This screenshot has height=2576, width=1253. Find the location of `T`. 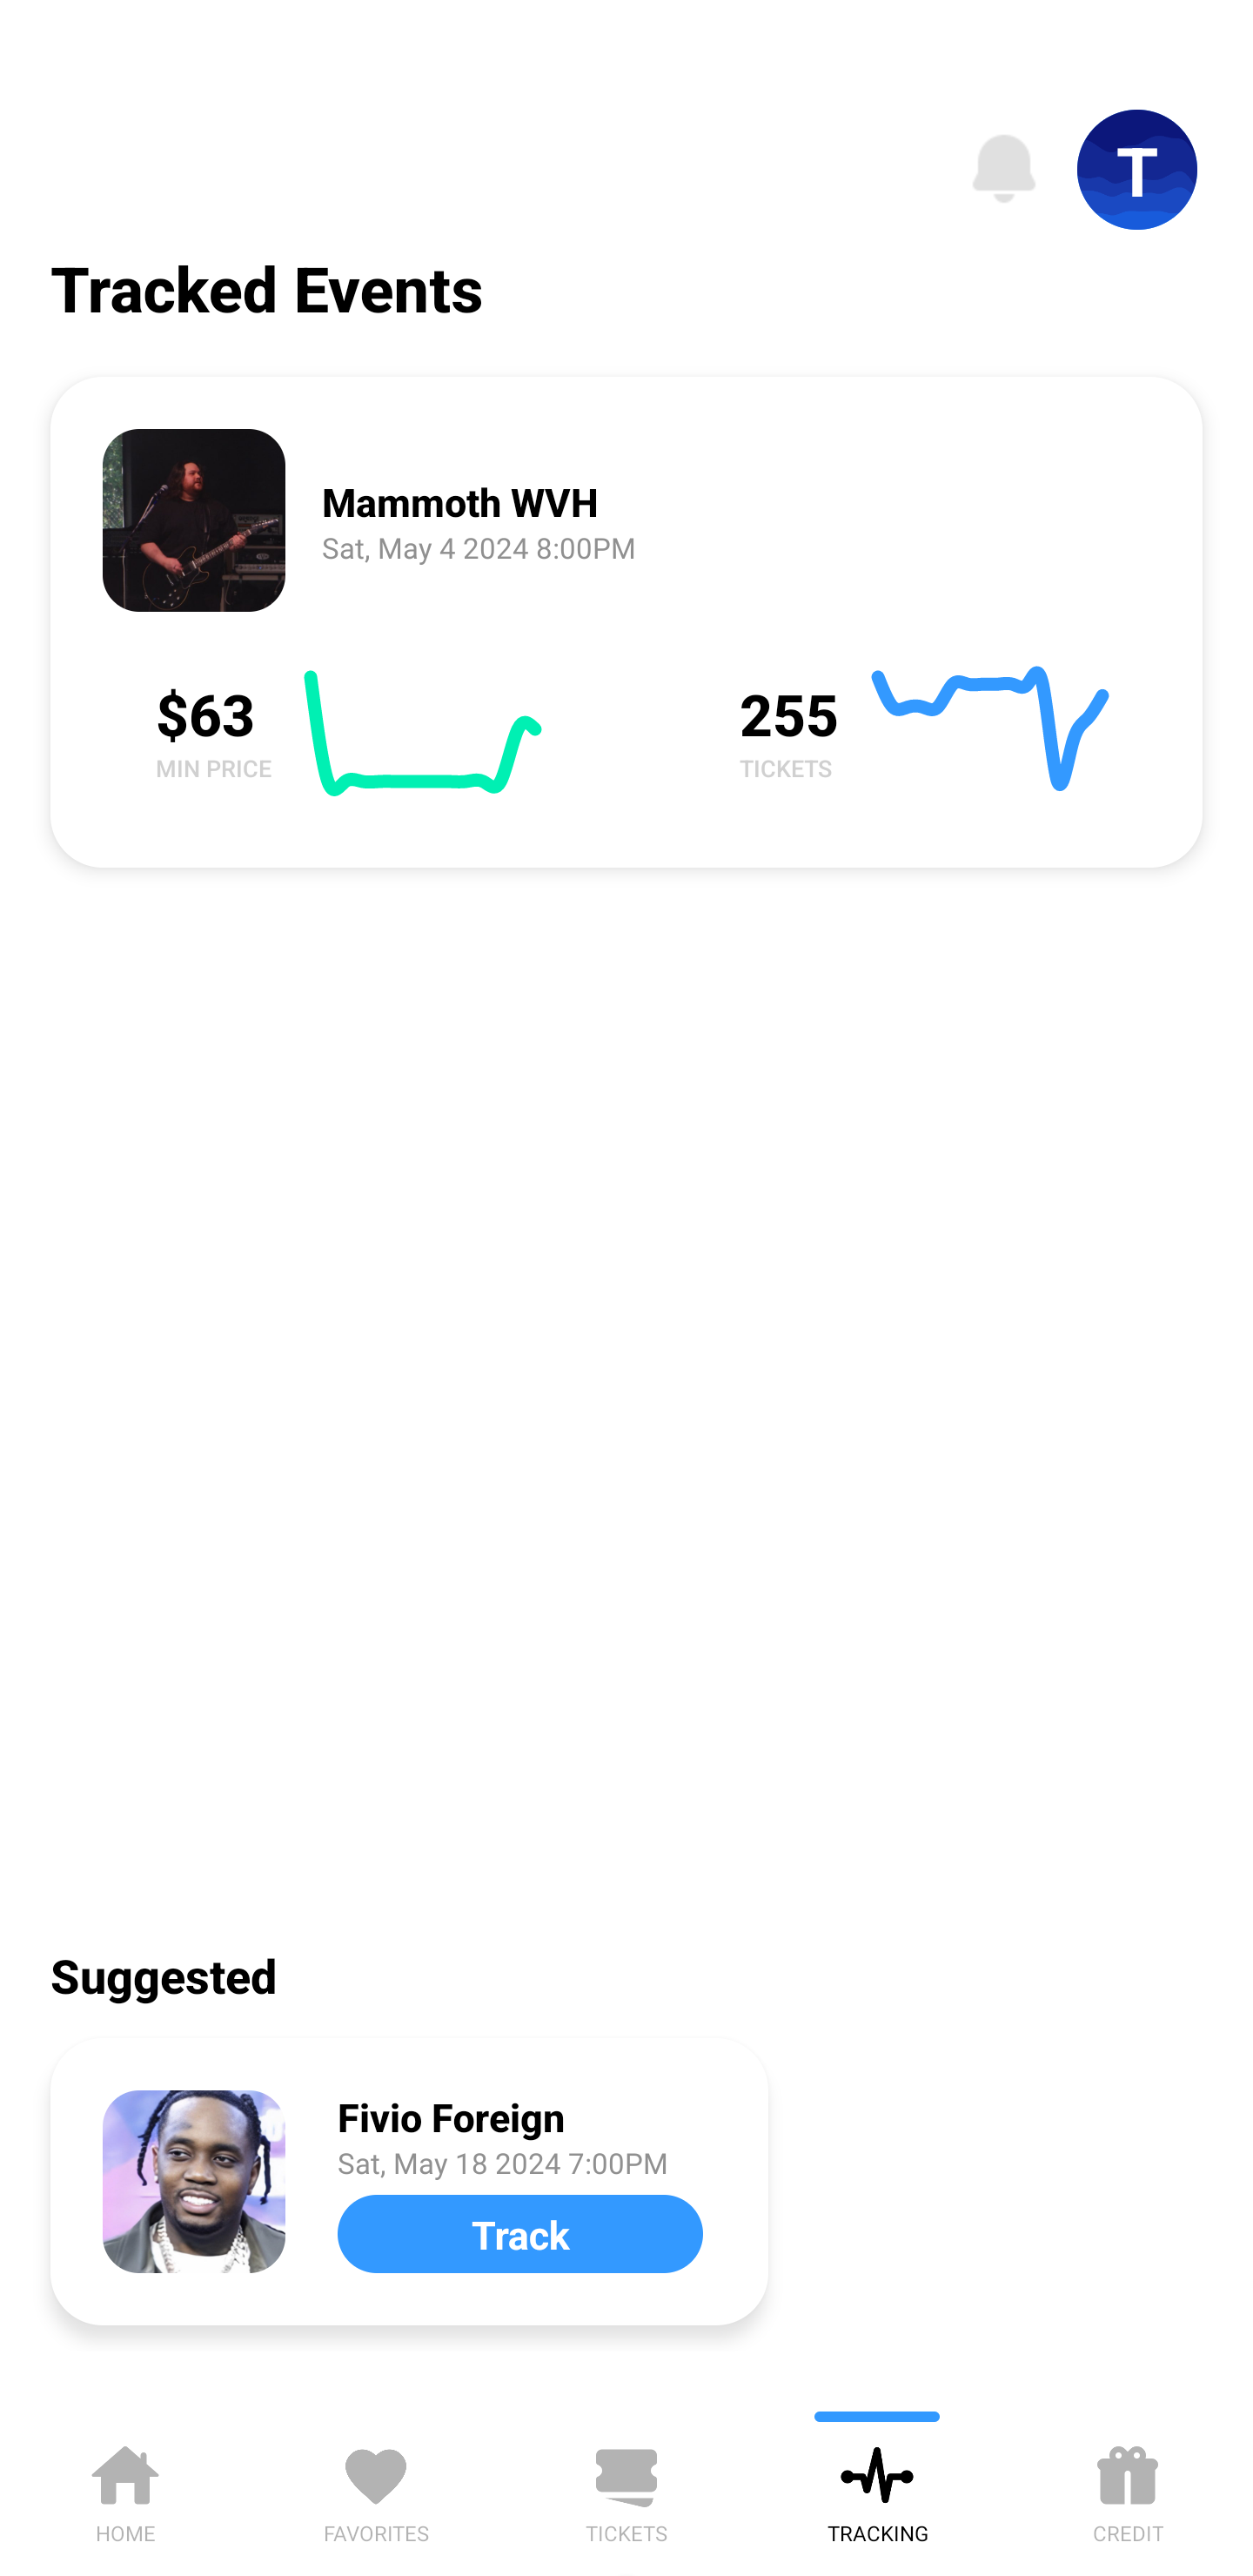

T is located at coordinates (1137, 170).